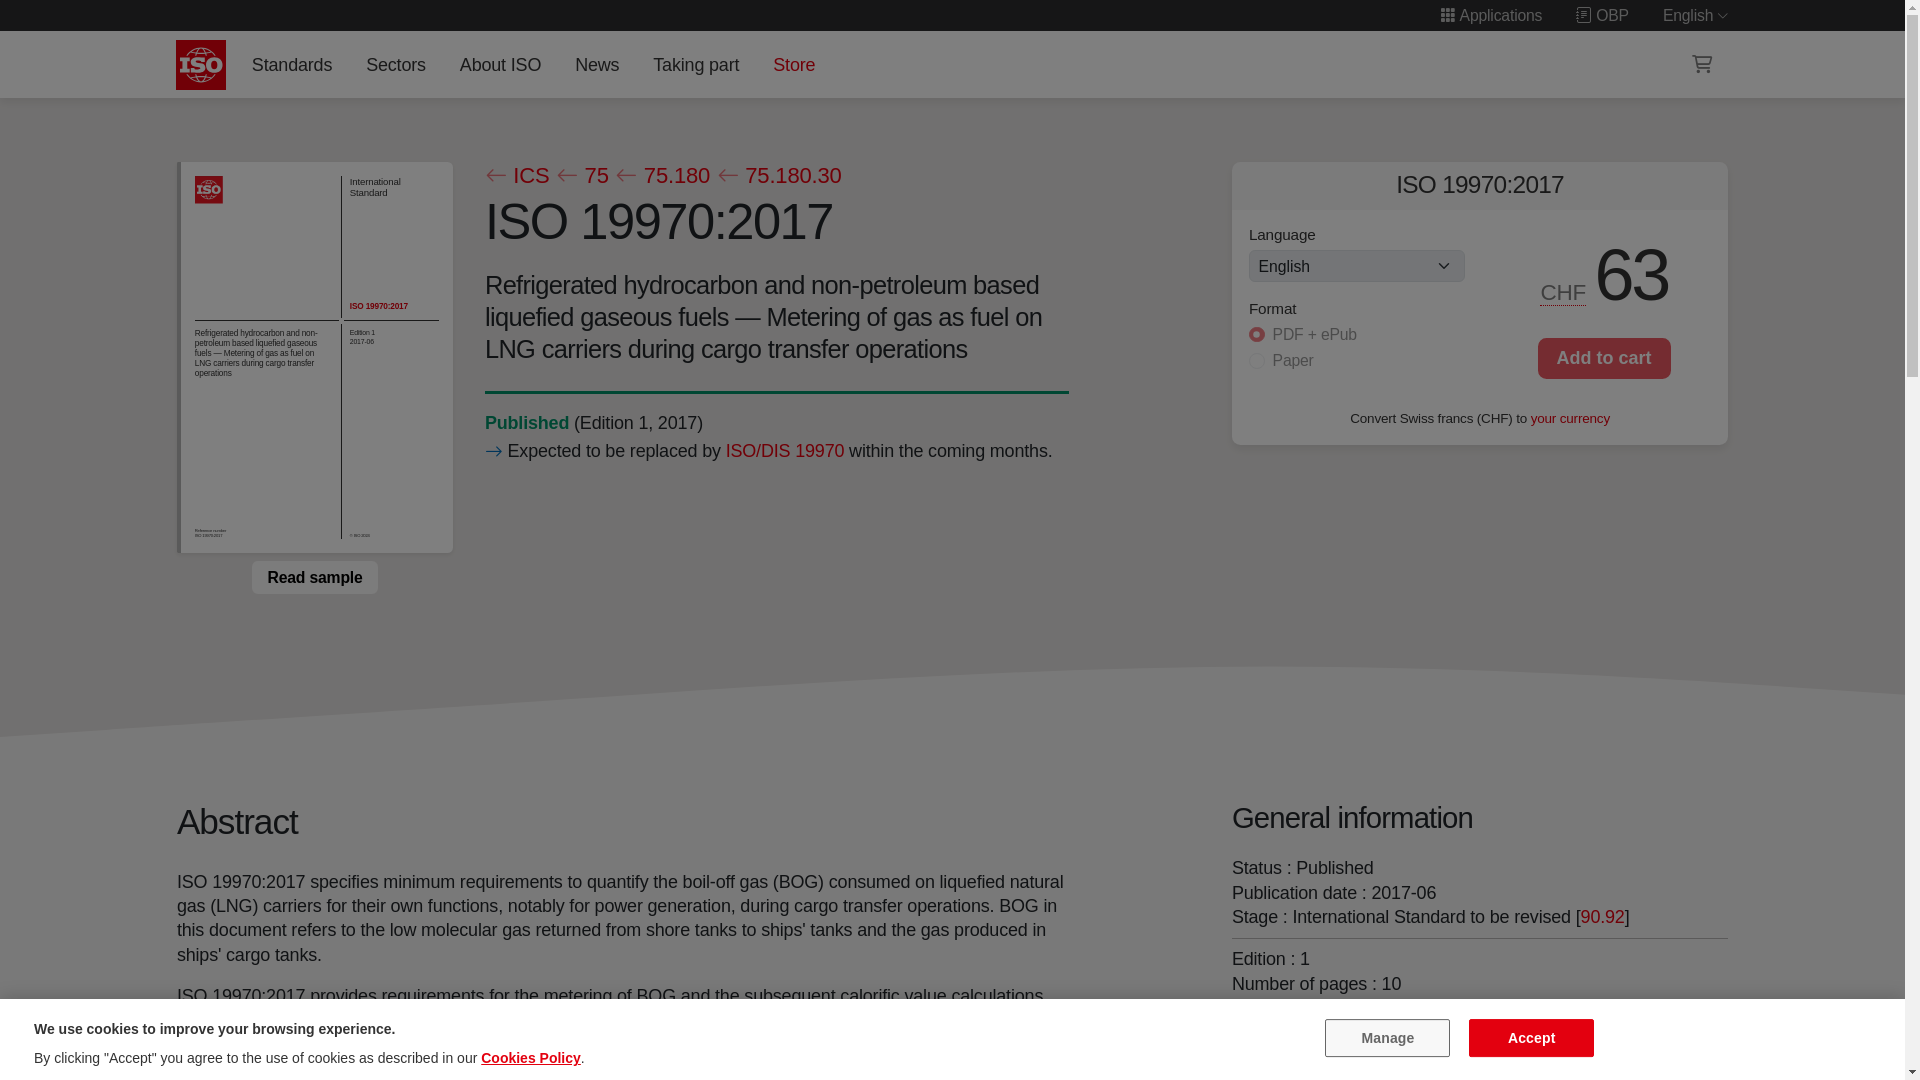 This screenshot has width=1920, height=1080. I want to click on your currency, so click(1570, 418).